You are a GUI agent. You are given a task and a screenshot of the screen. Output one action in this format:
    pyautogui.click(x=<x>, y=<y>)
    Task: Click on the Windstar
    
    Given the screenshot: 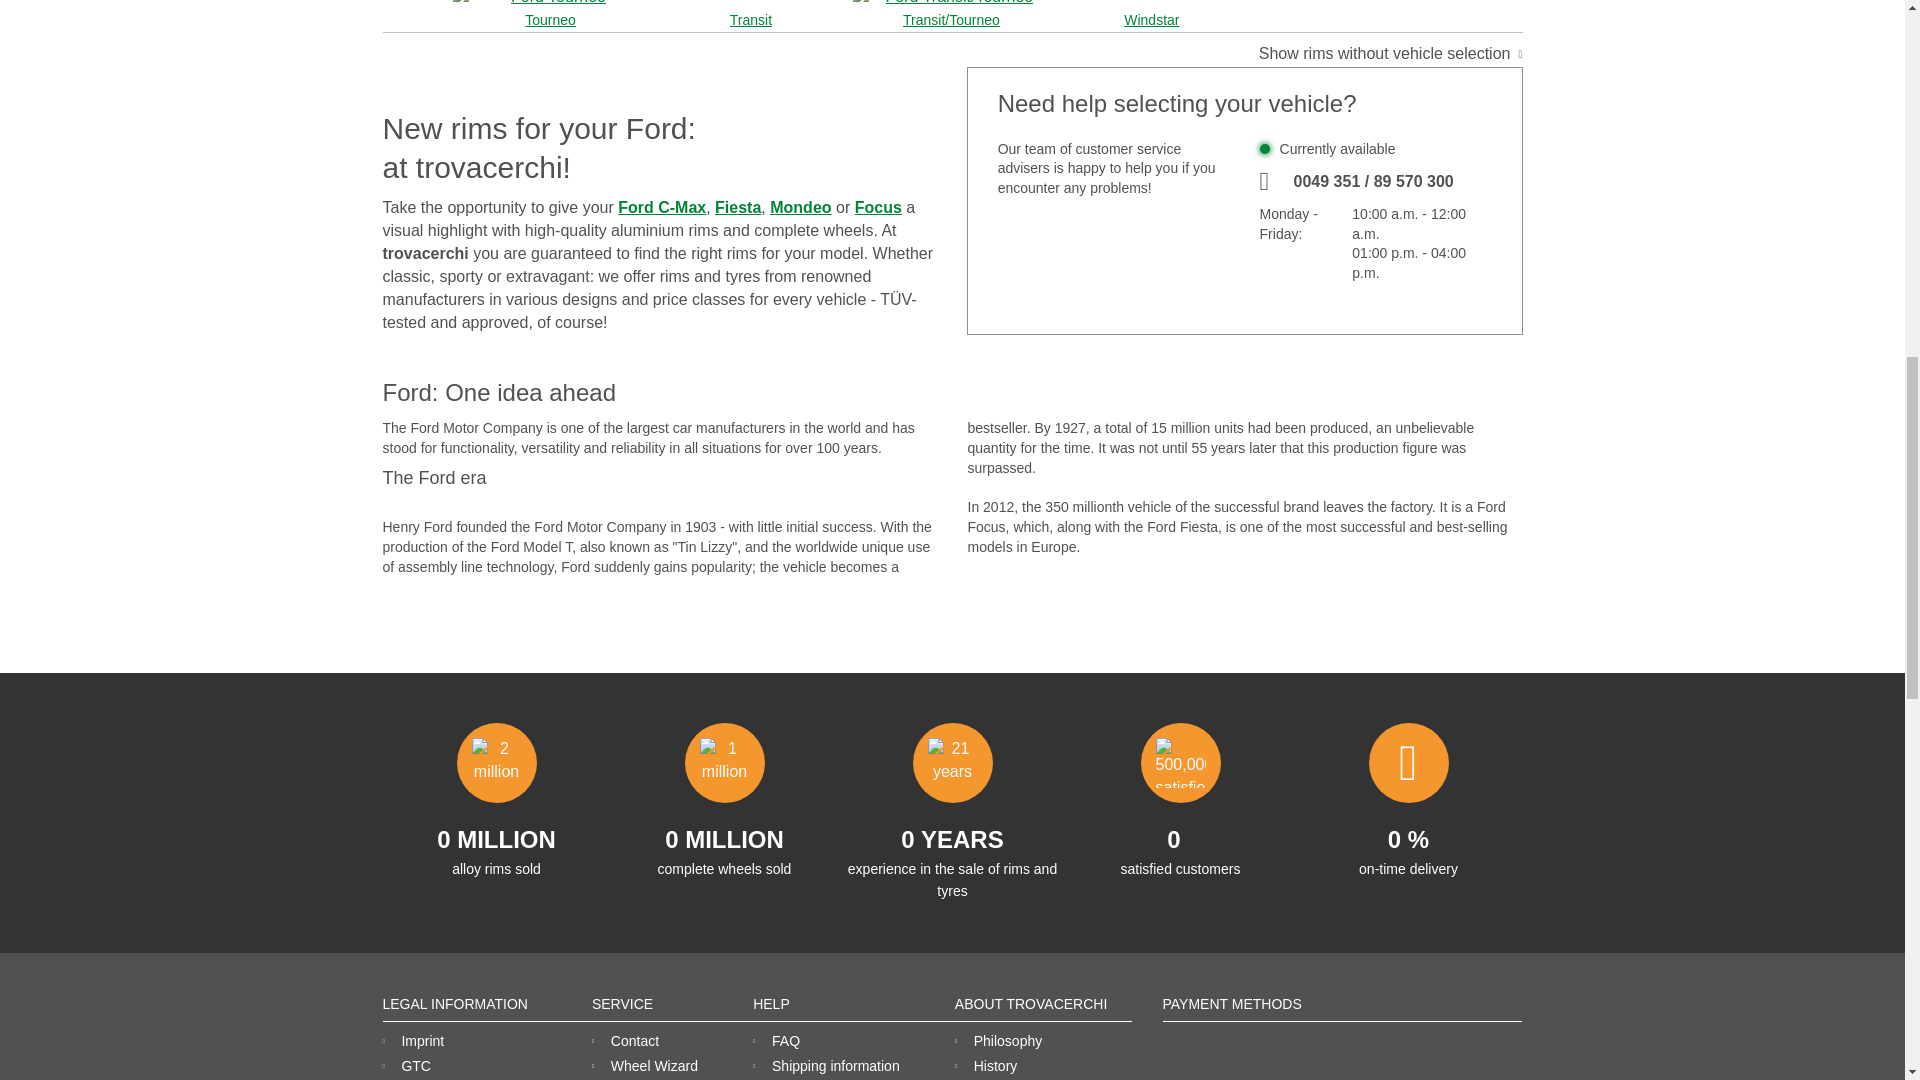 What is the action you would take?
    pyautogui.click(x=1152, y=14)
    